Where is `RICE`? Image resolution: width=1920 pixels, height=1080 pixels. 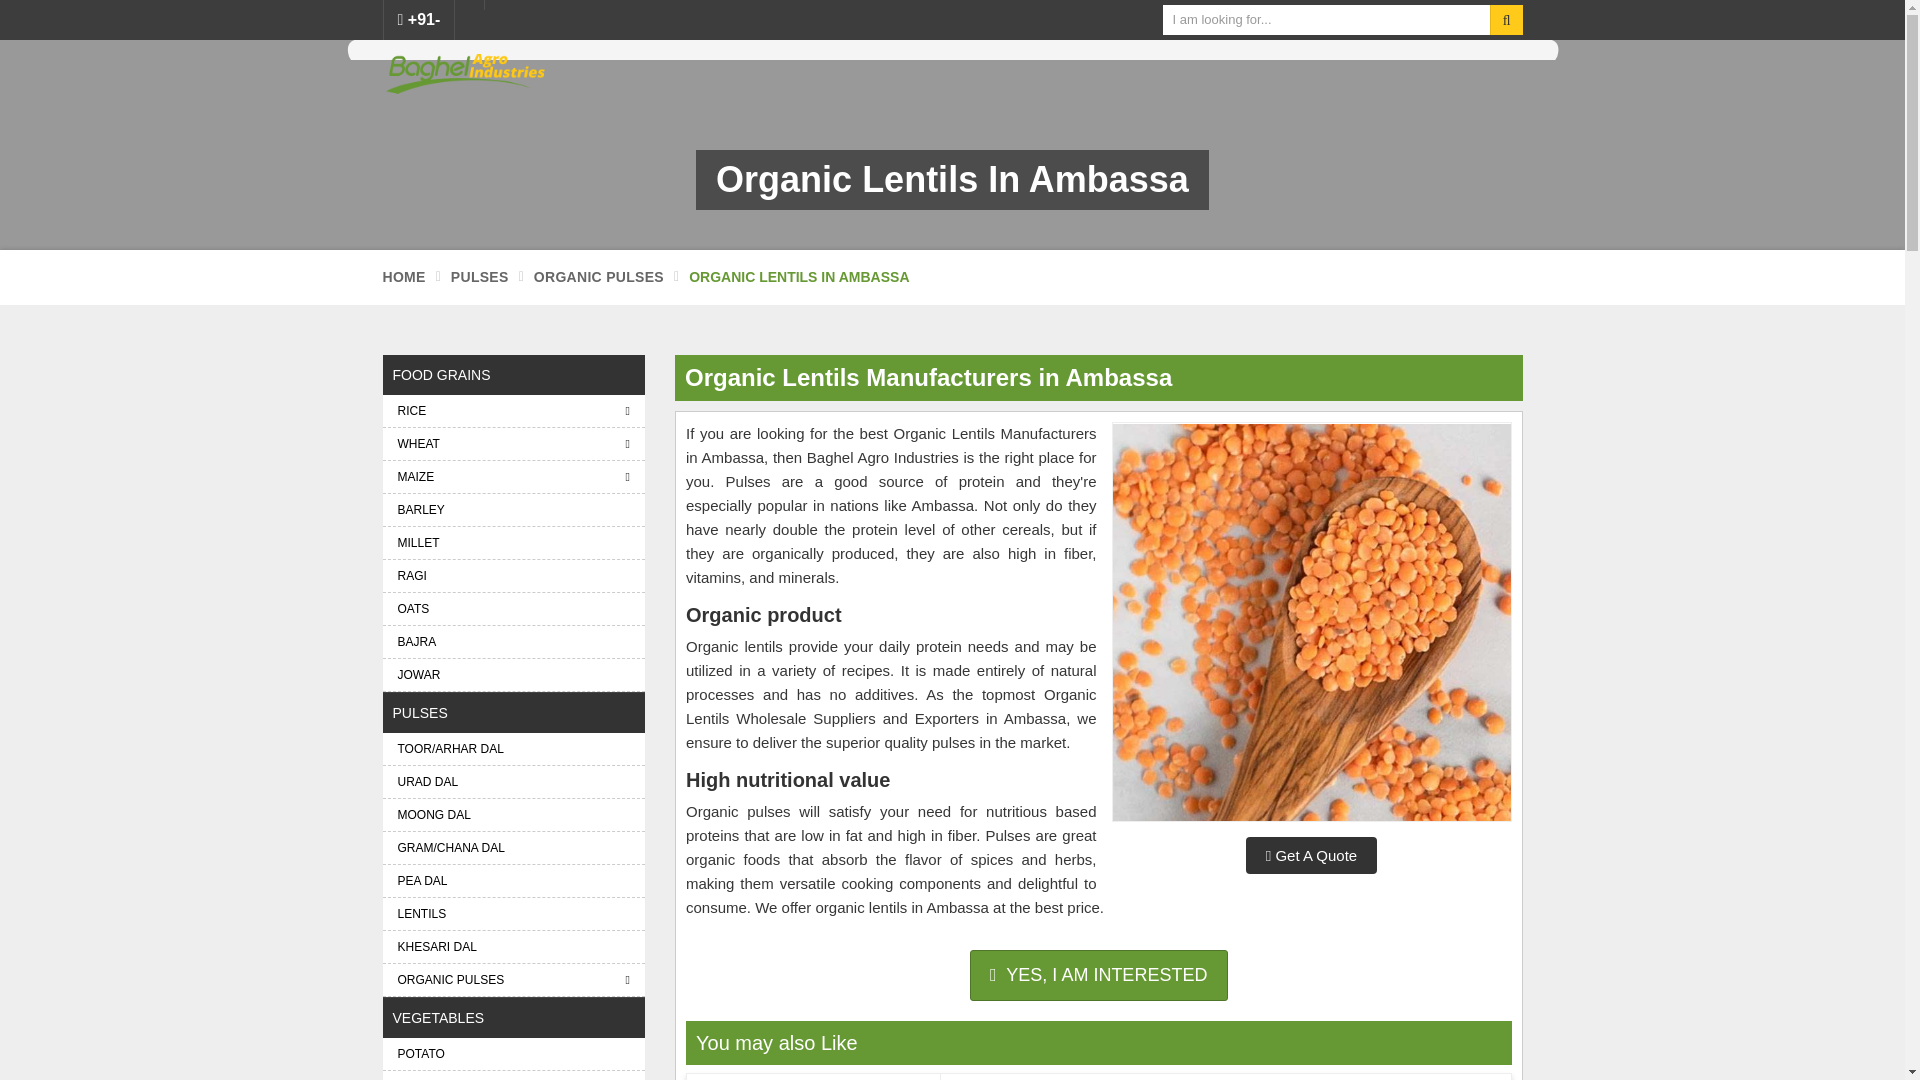
RICE is located at coordinates (514, 410).